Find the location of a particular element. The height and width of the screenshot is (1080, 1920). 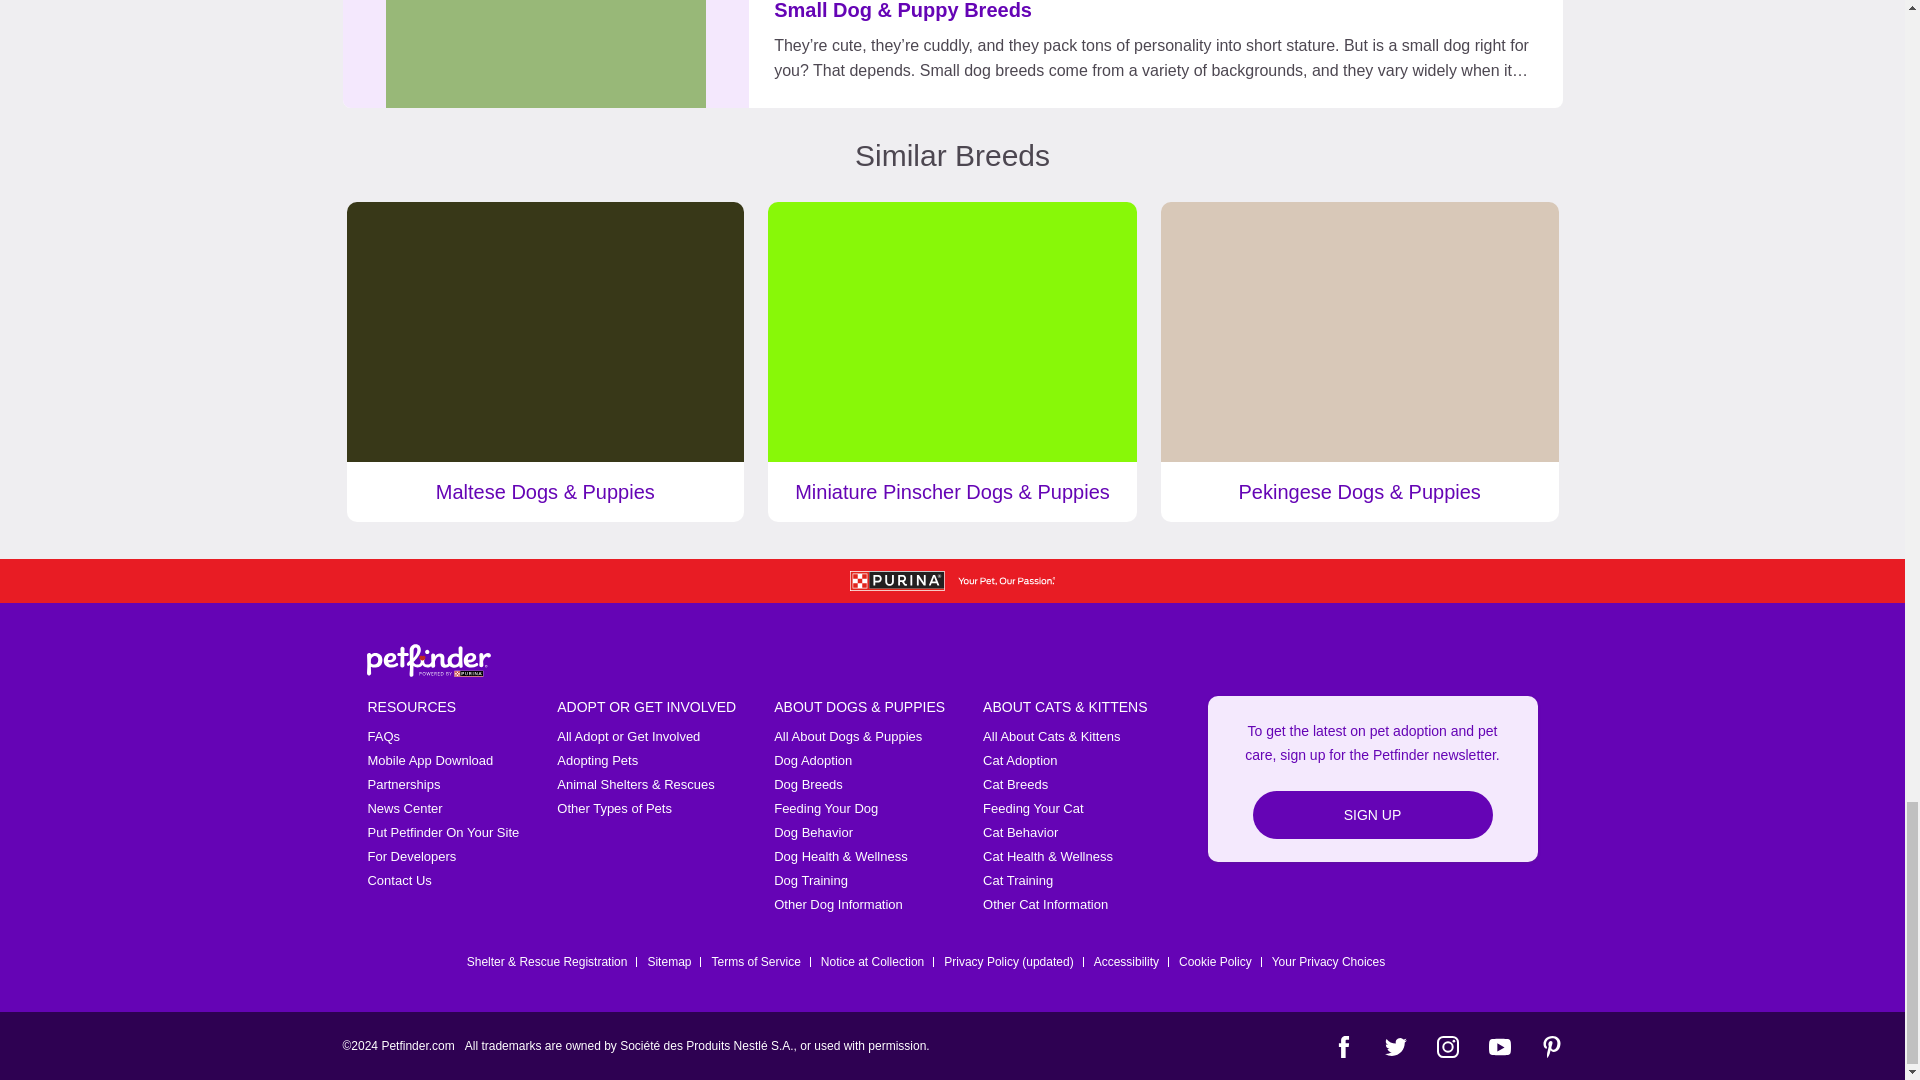

Petfinder Logo is located at coordinates (428, 660).